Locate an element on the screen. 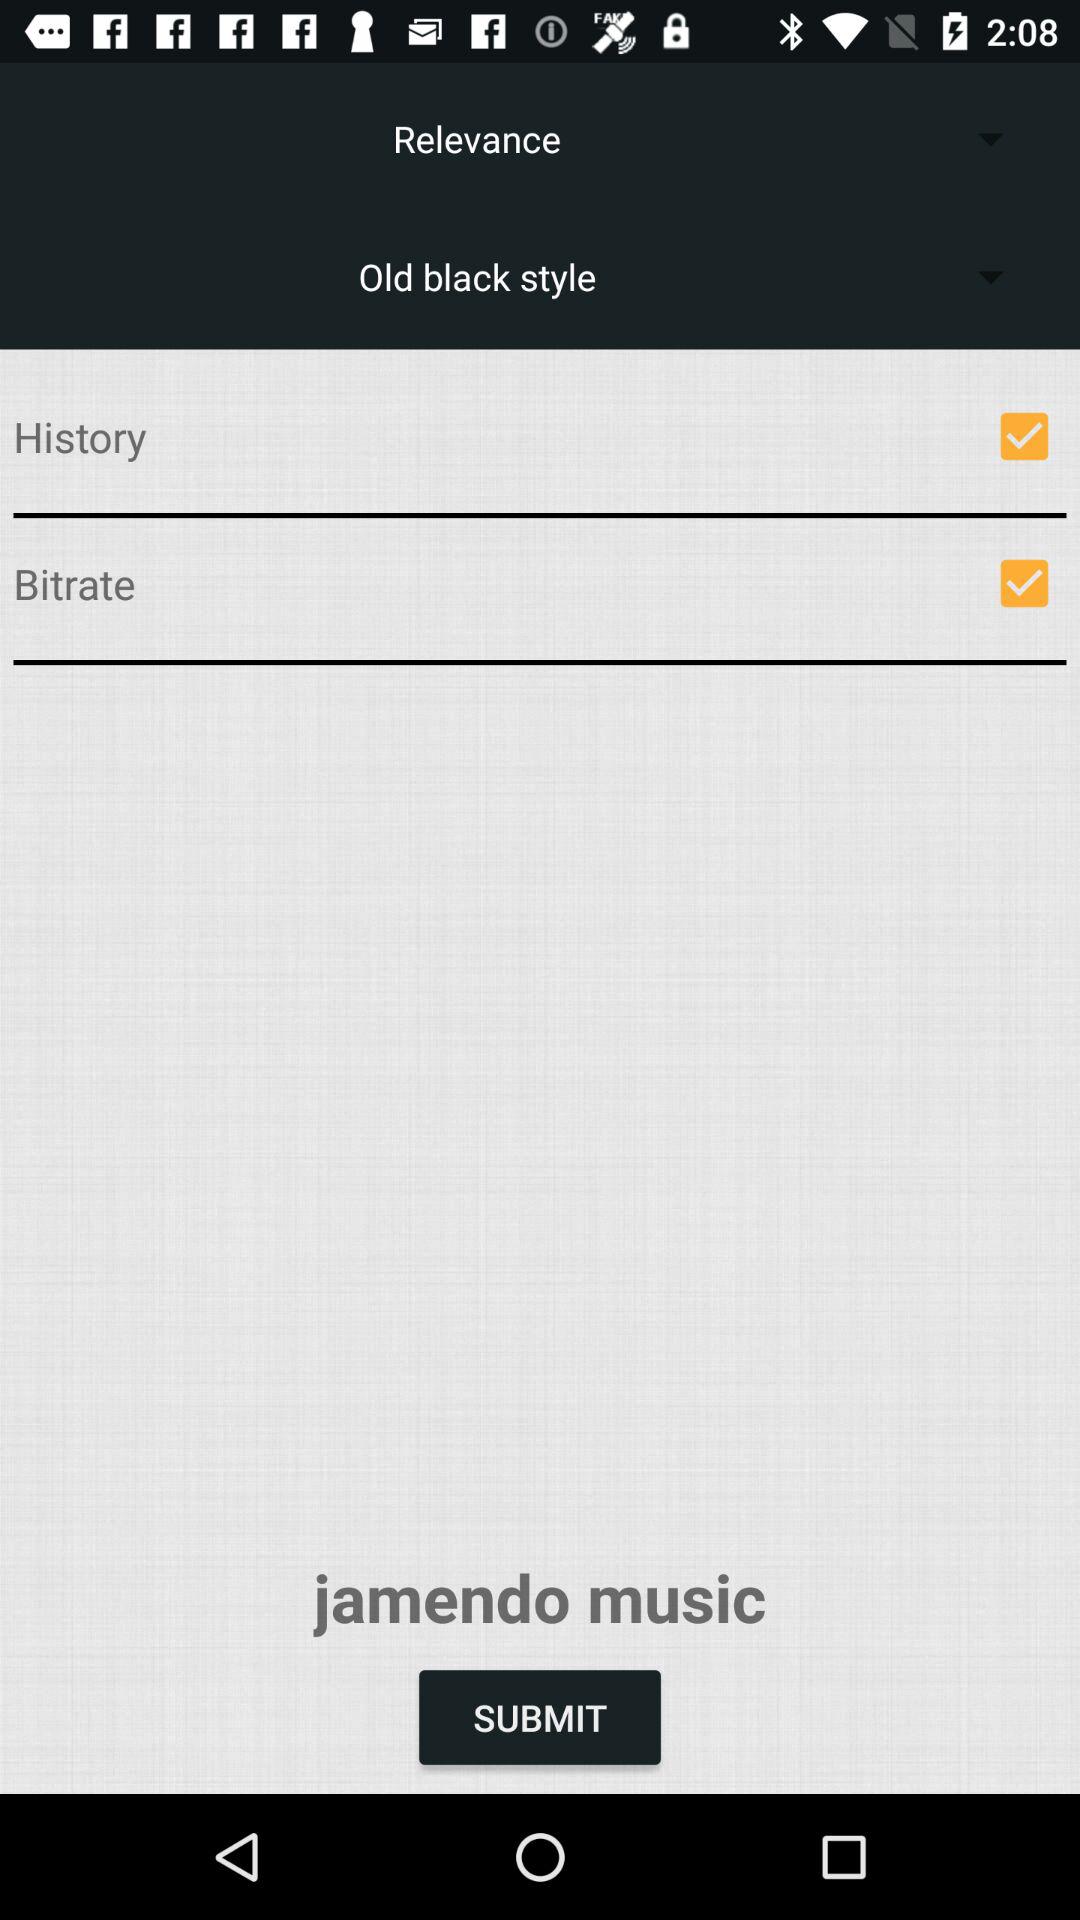 This screenshot has height=1920, width=1080. choose the item to the right of the history item is located at coordinates (1024, 436).